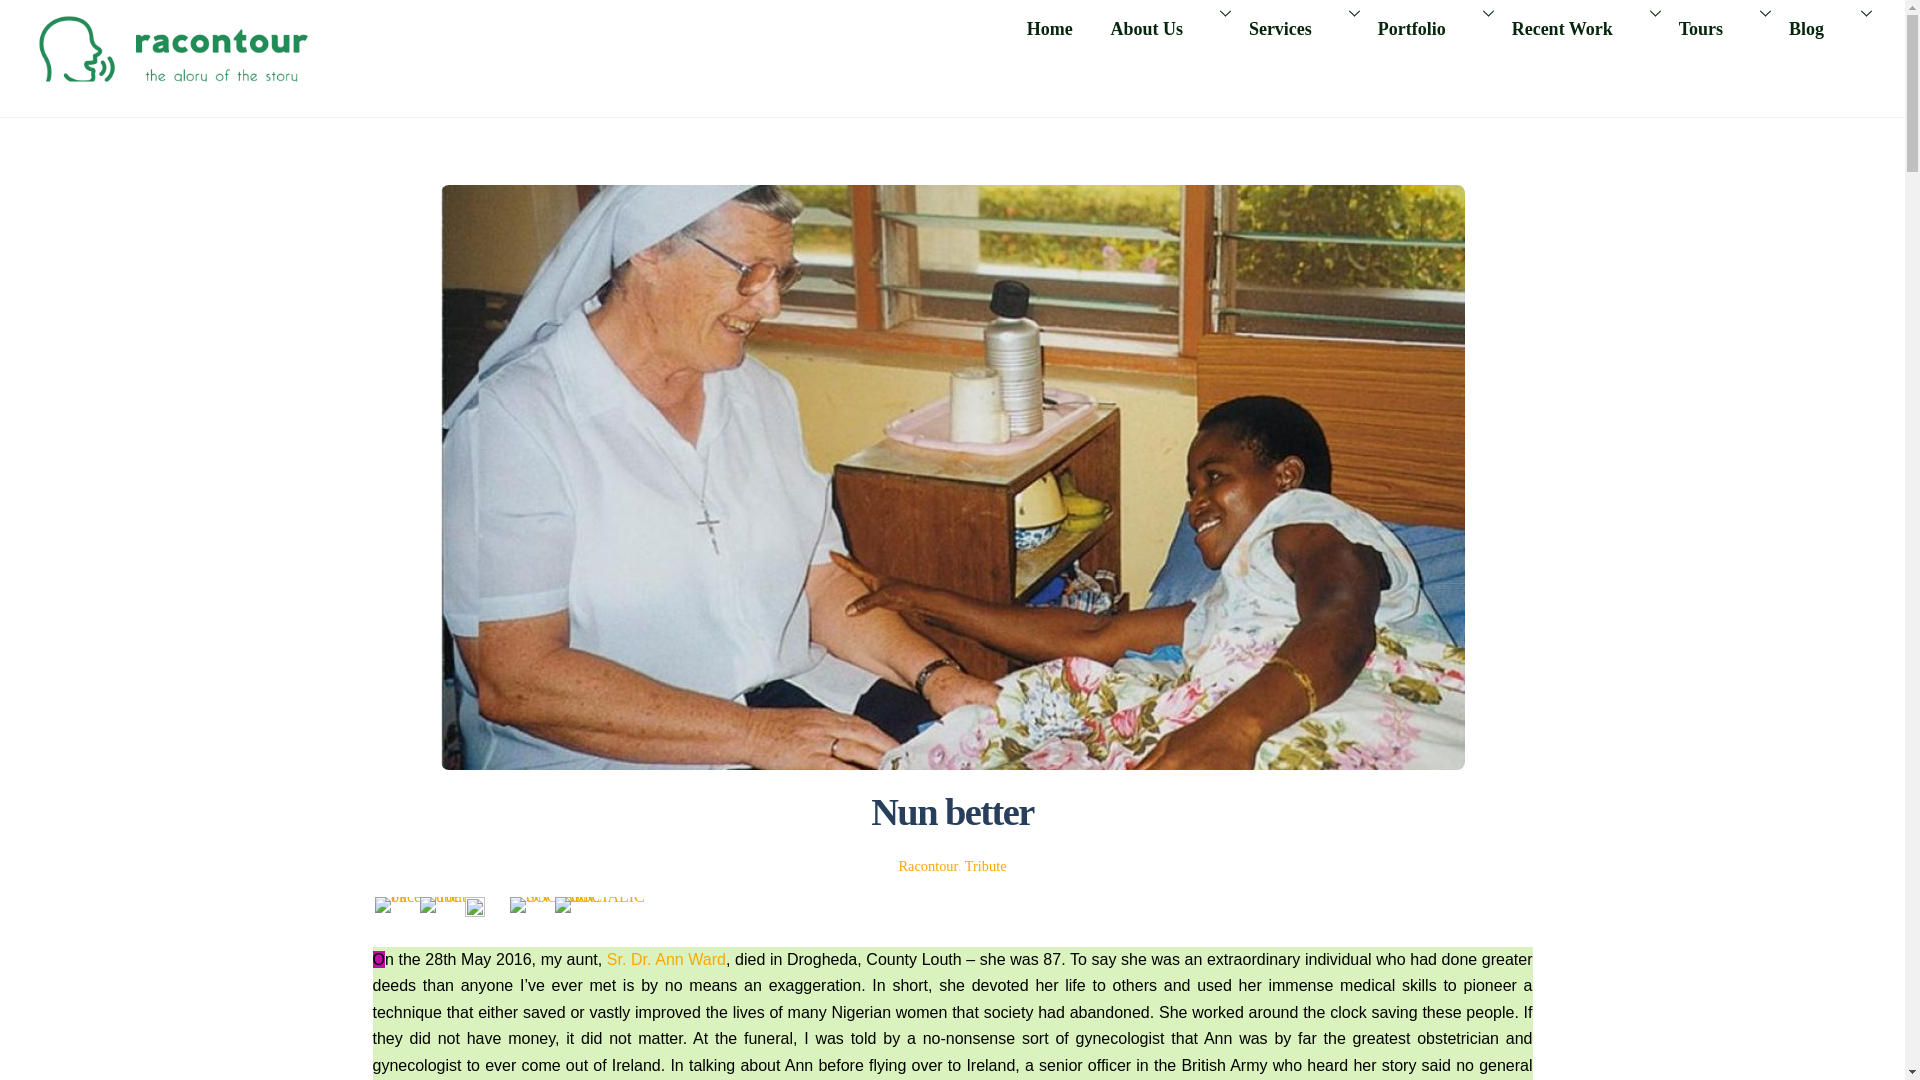  I want to click on Youtube, so click(447, 904).